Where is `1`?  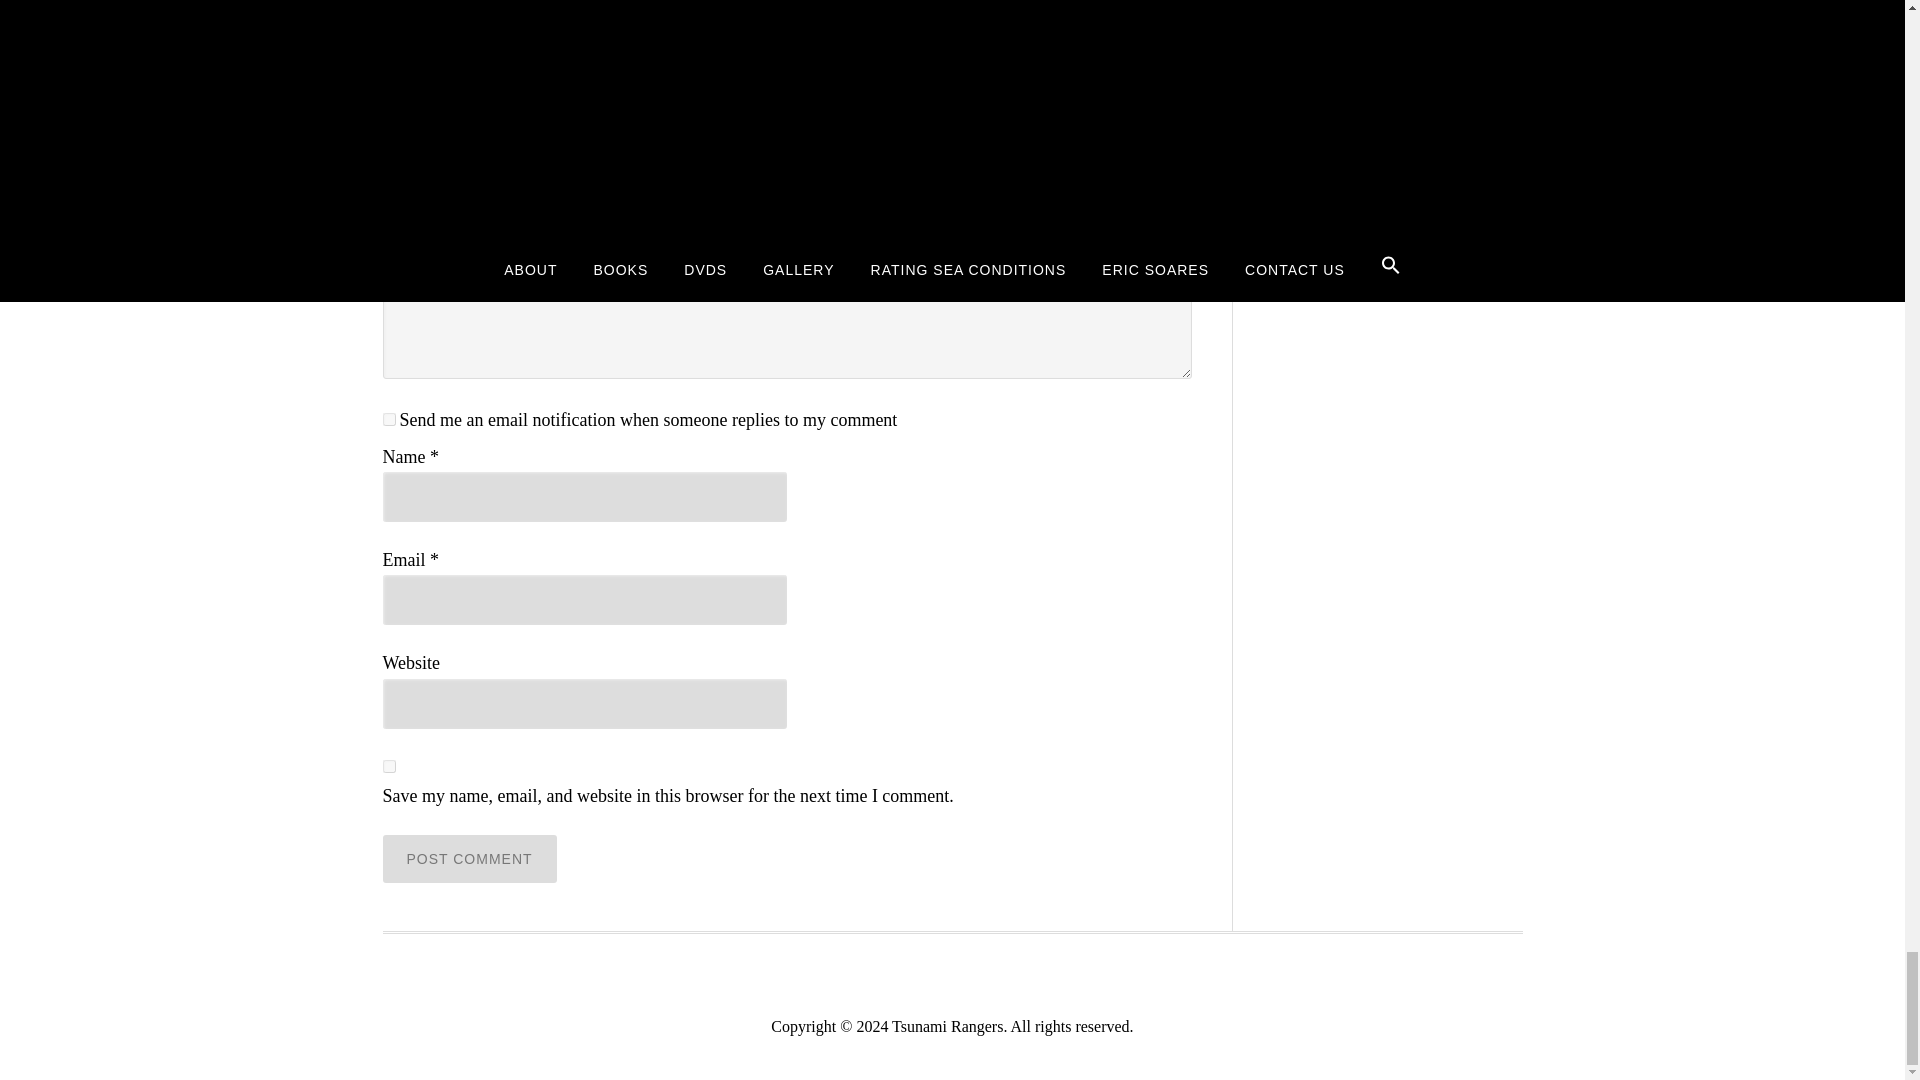 1 is located at coordinates (388, 418).